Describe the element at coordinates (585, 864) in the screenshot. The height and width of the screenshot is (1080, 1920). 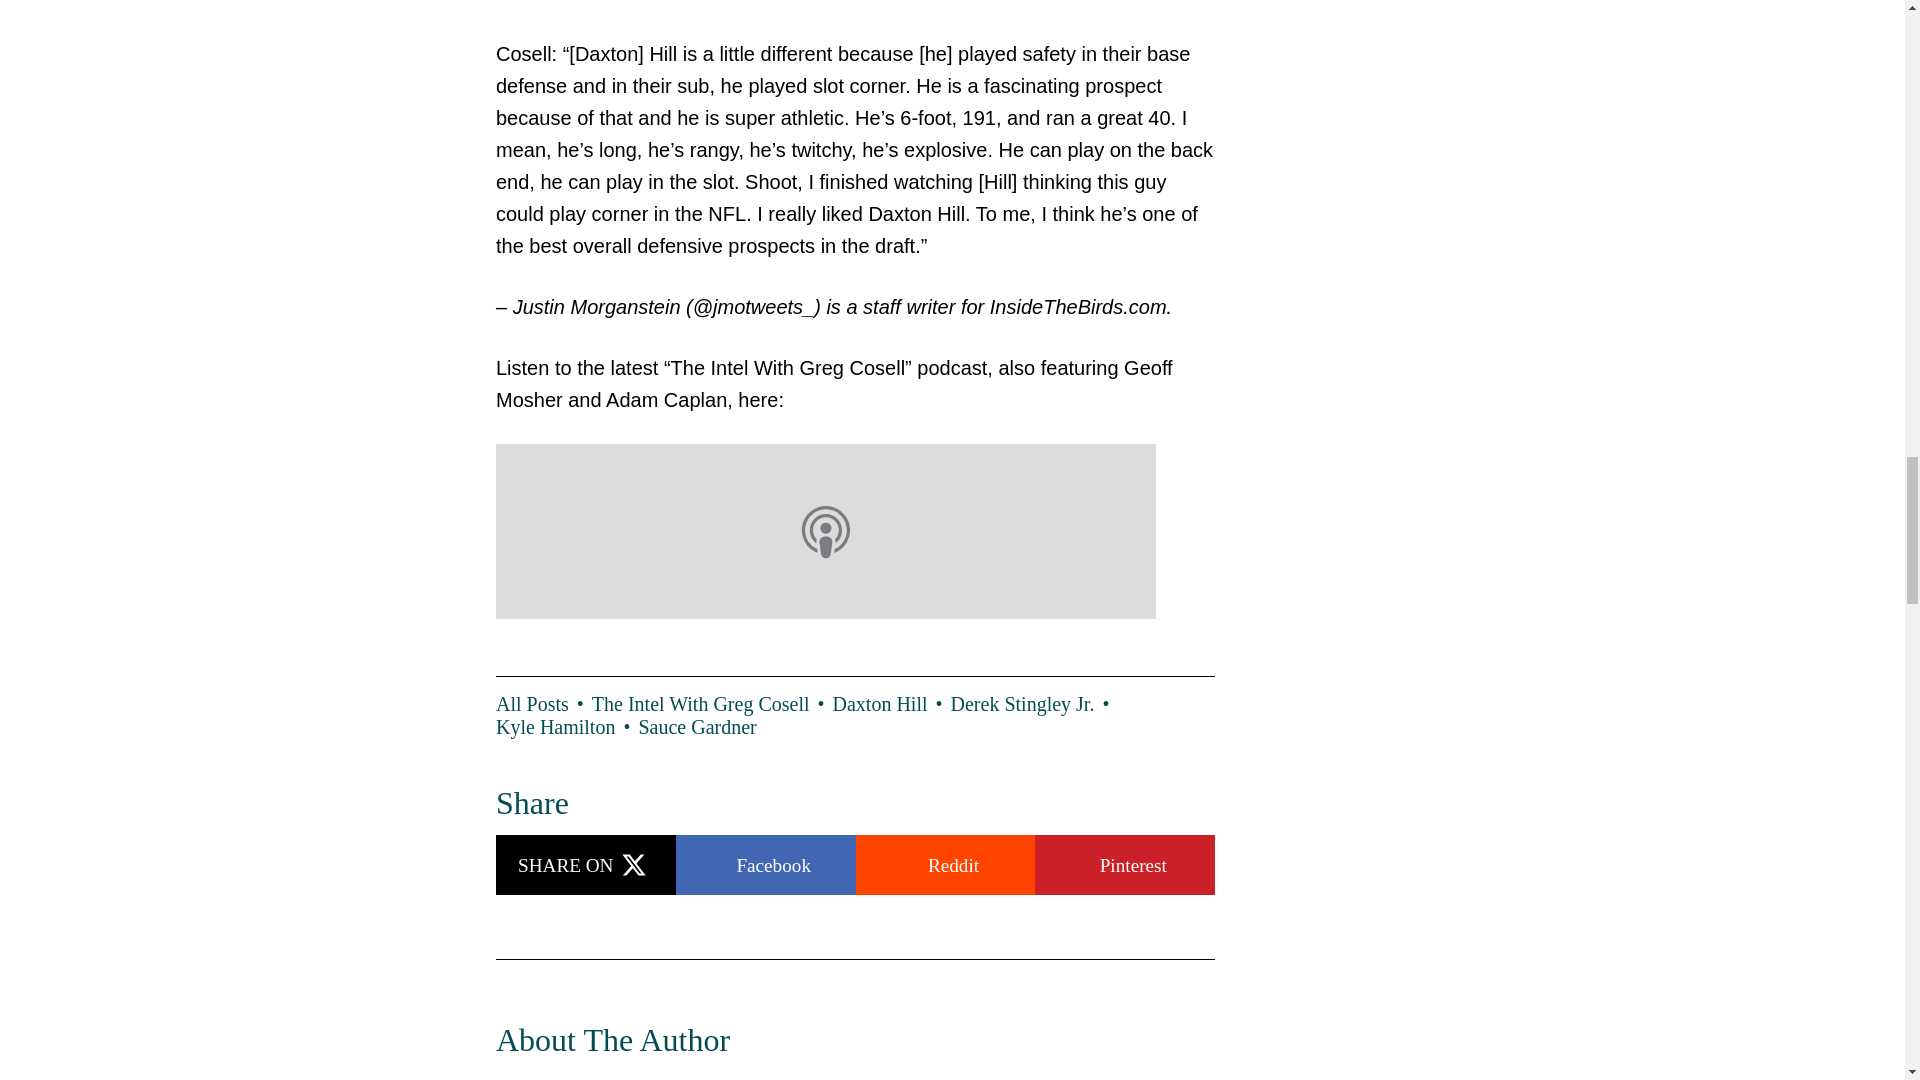
I see `SHARE ON` at that location.